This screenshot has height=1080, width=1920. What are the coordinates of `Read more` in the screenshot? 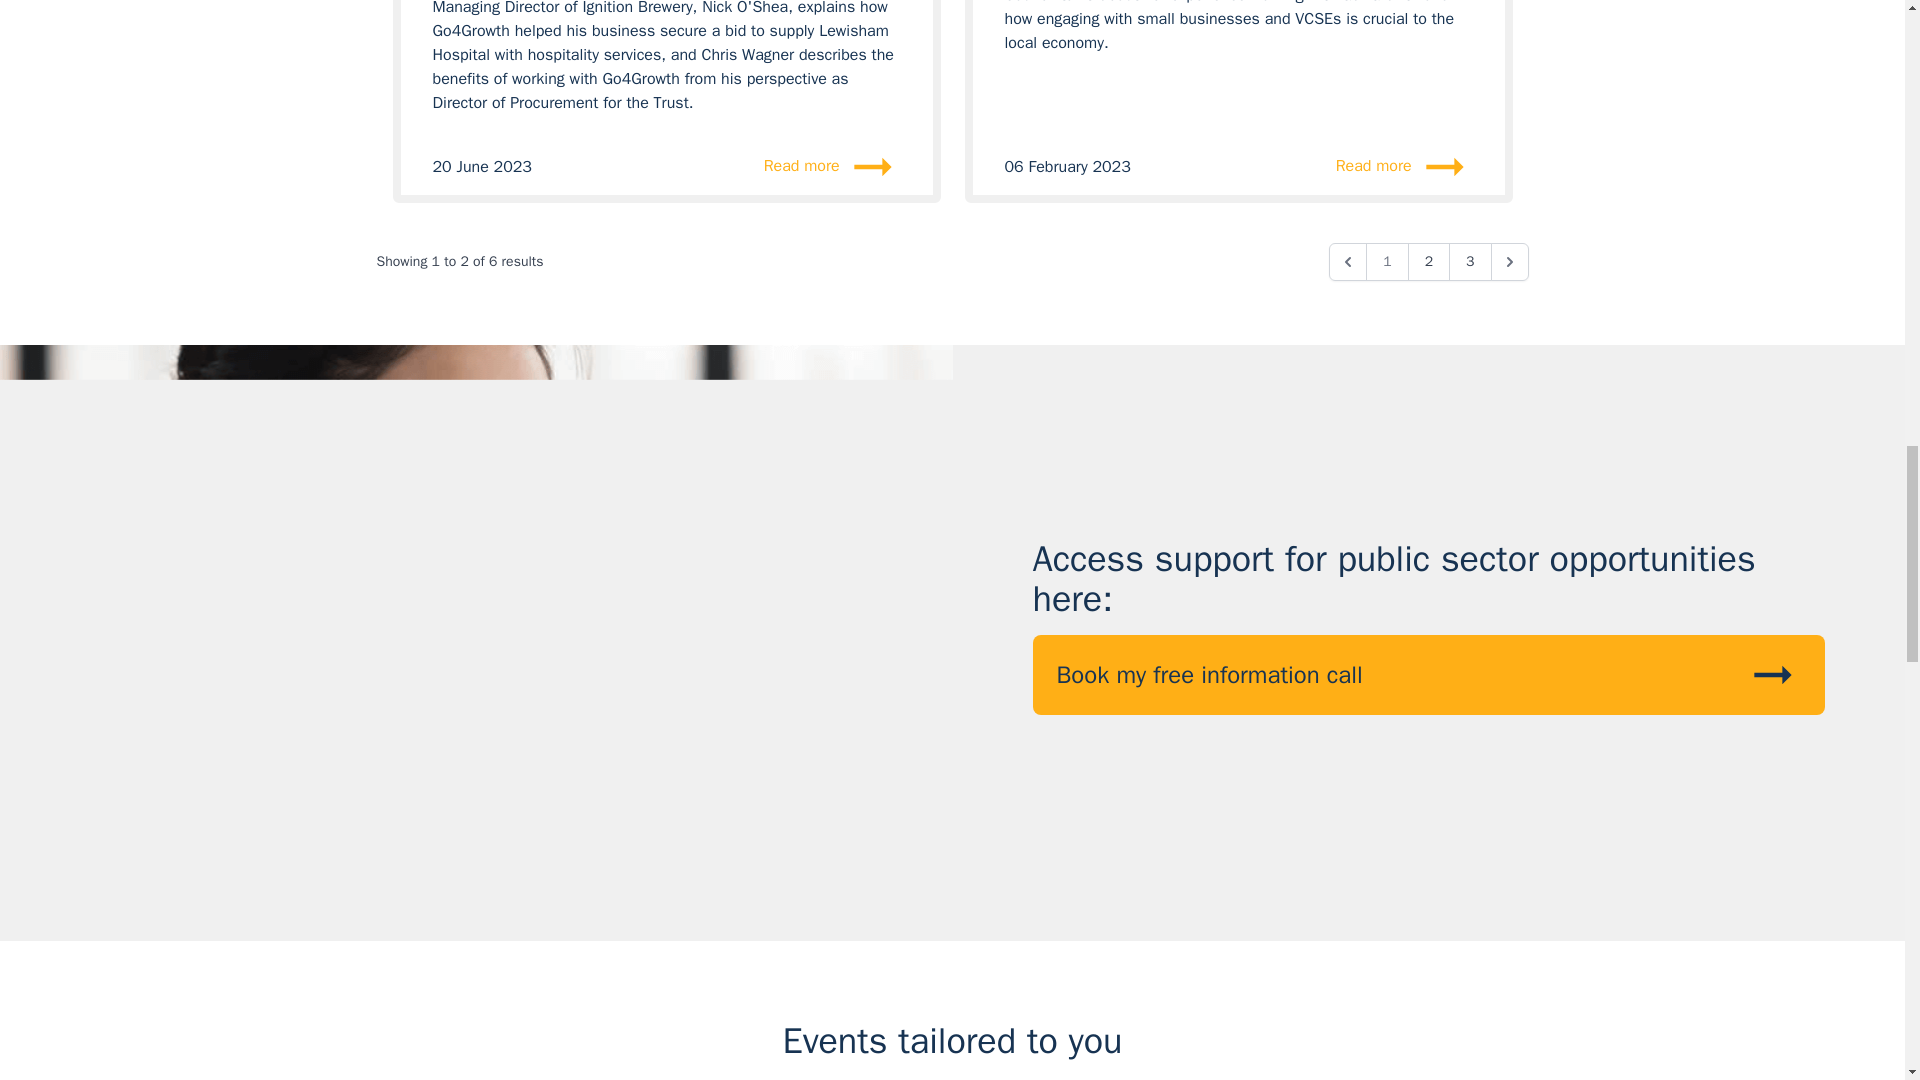 It's located at (1355, 167).